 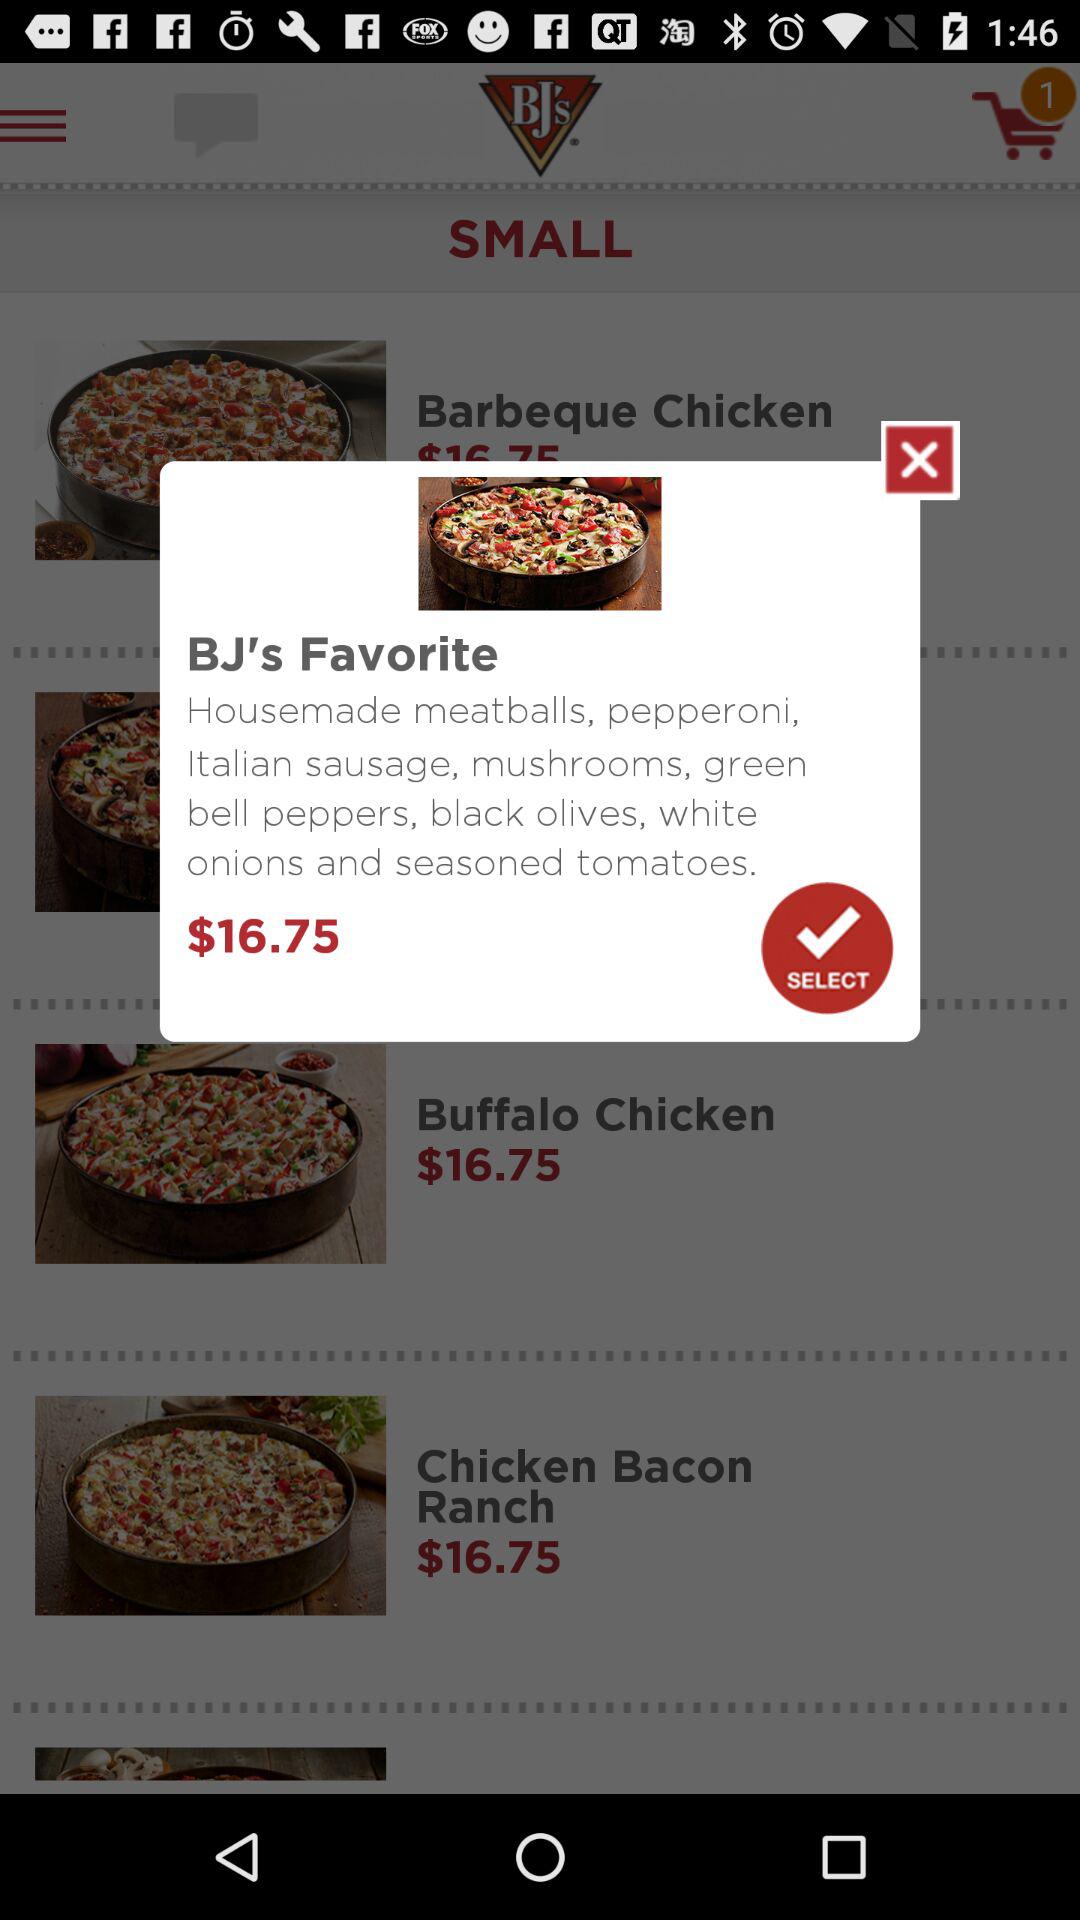 I want to click on close item, so click(x=920, y=460).